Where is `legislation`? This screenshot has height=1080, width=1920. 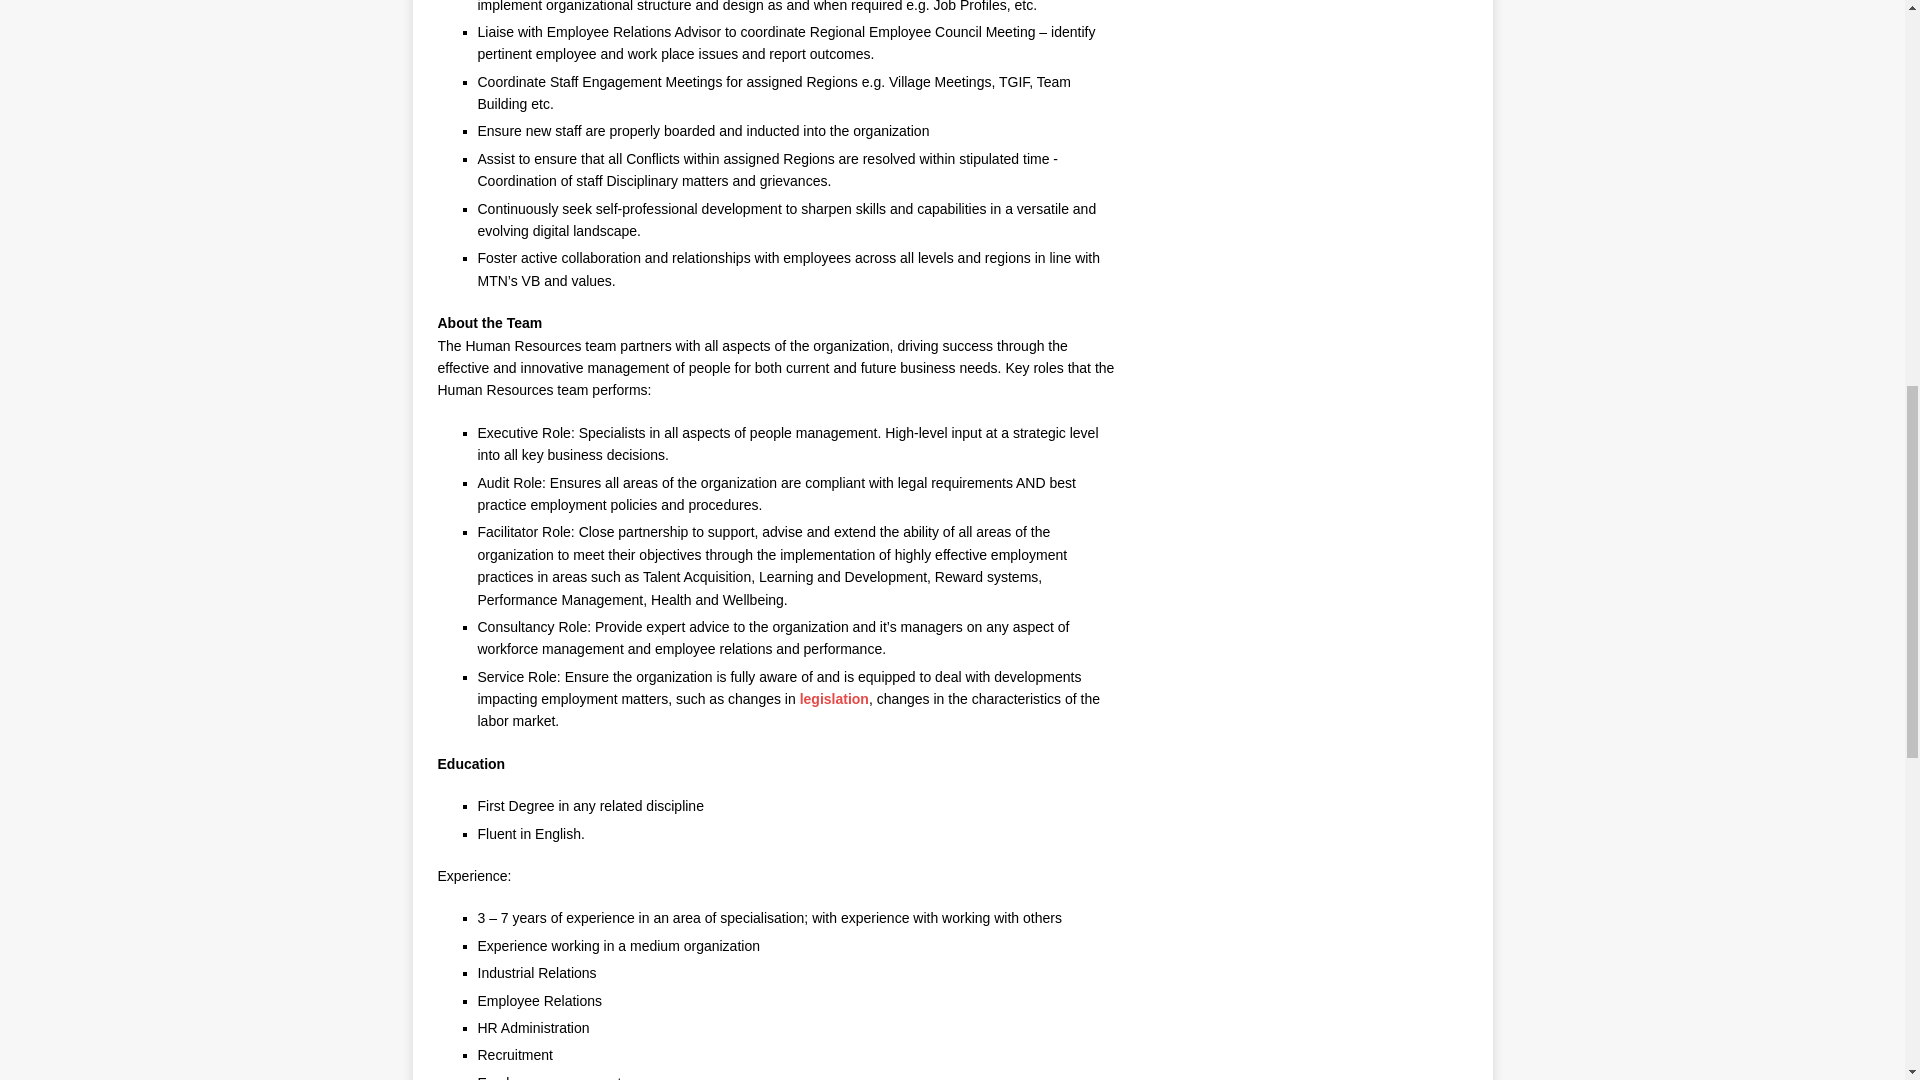 legislation is located at coordinates (834, 699).